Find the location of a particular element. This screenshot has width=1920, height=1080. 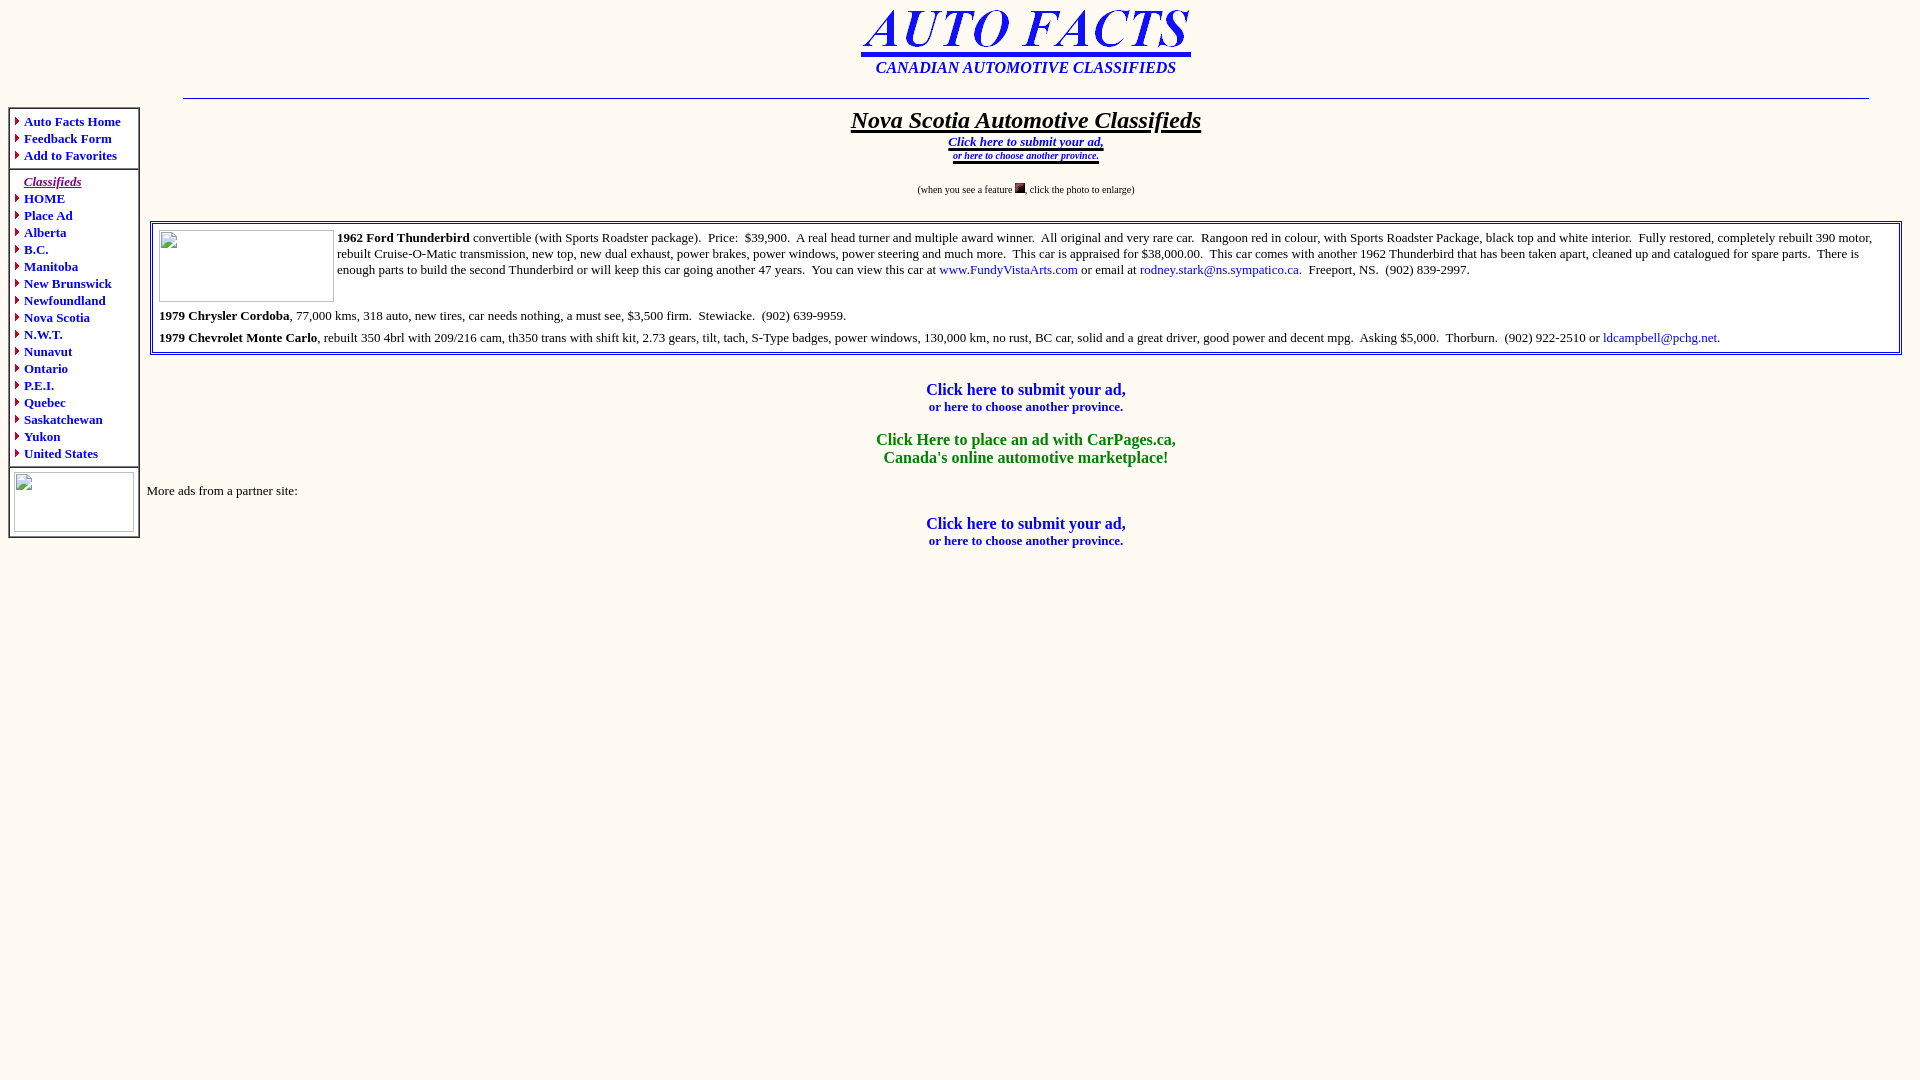

Auto Facts Home is located at coordinates (68, 122).